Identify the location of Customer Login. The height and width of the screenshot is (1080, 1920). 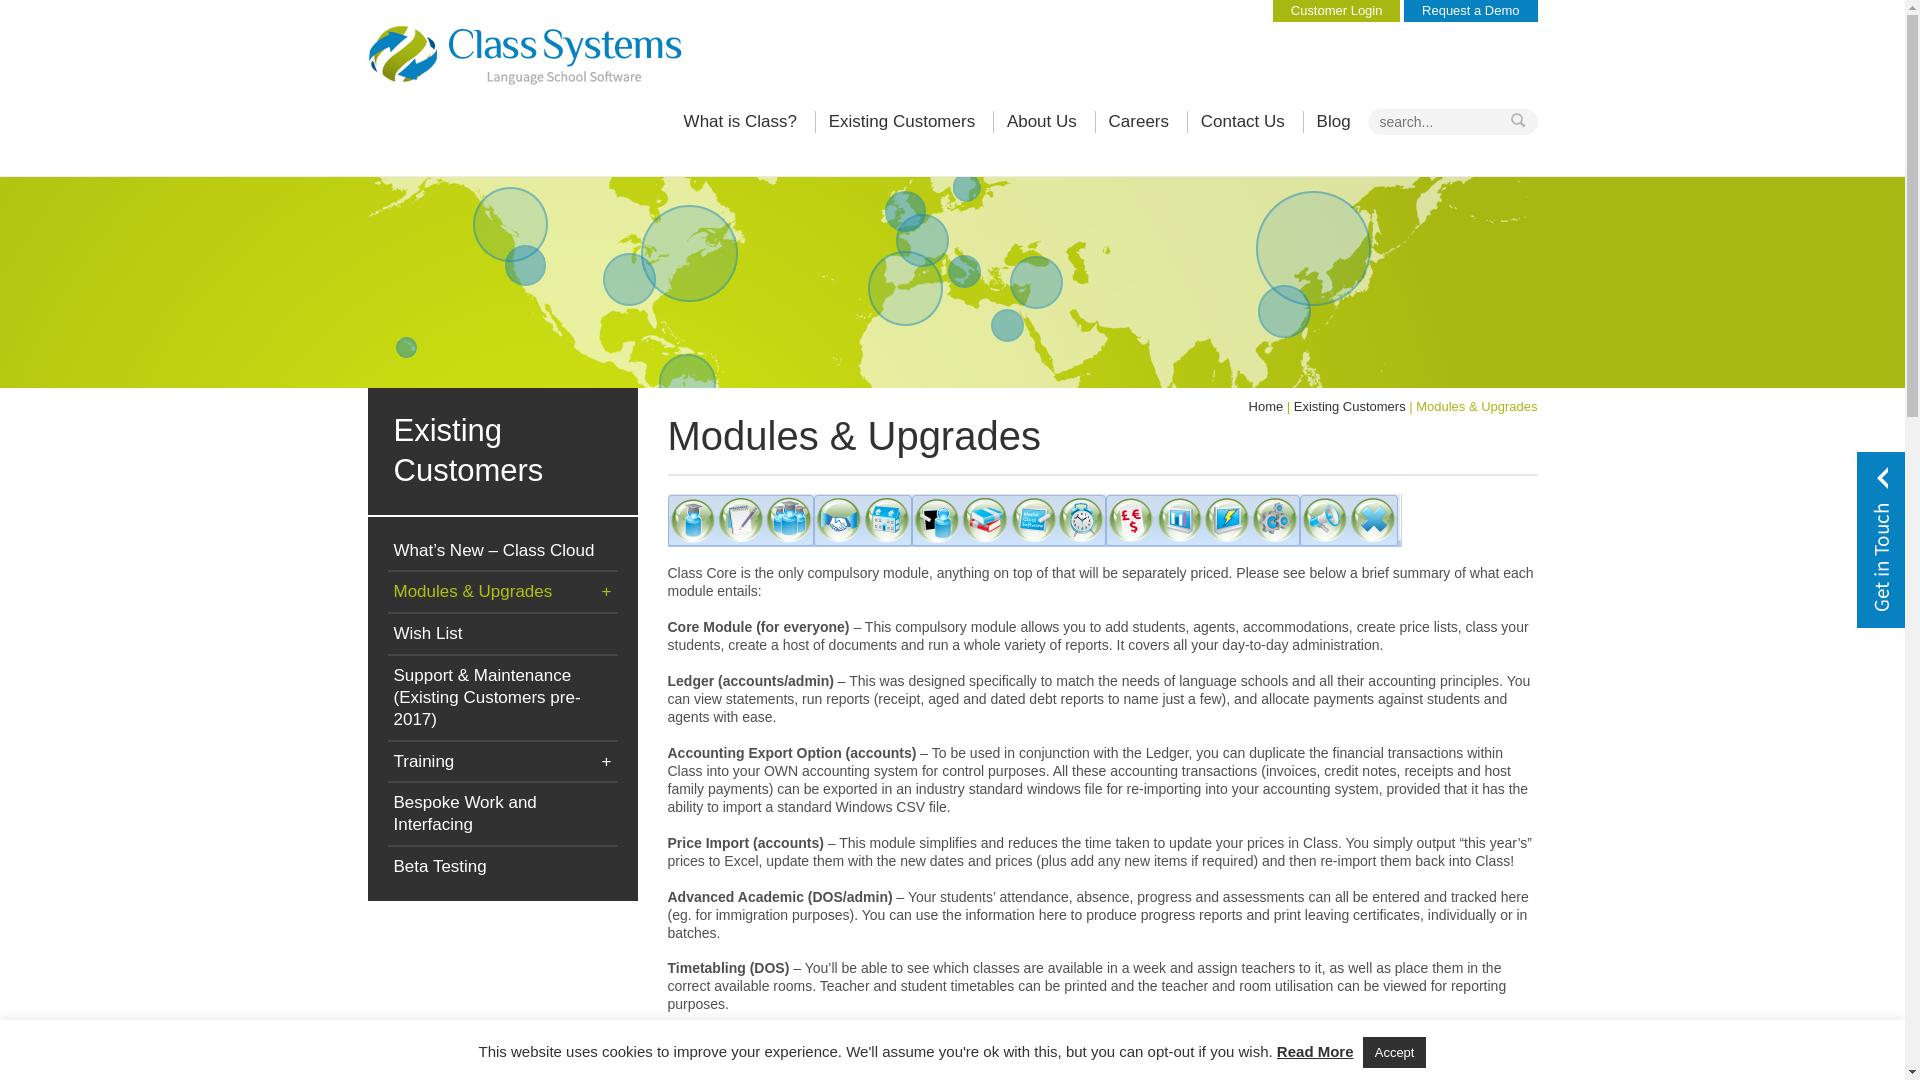
(1336, 10).